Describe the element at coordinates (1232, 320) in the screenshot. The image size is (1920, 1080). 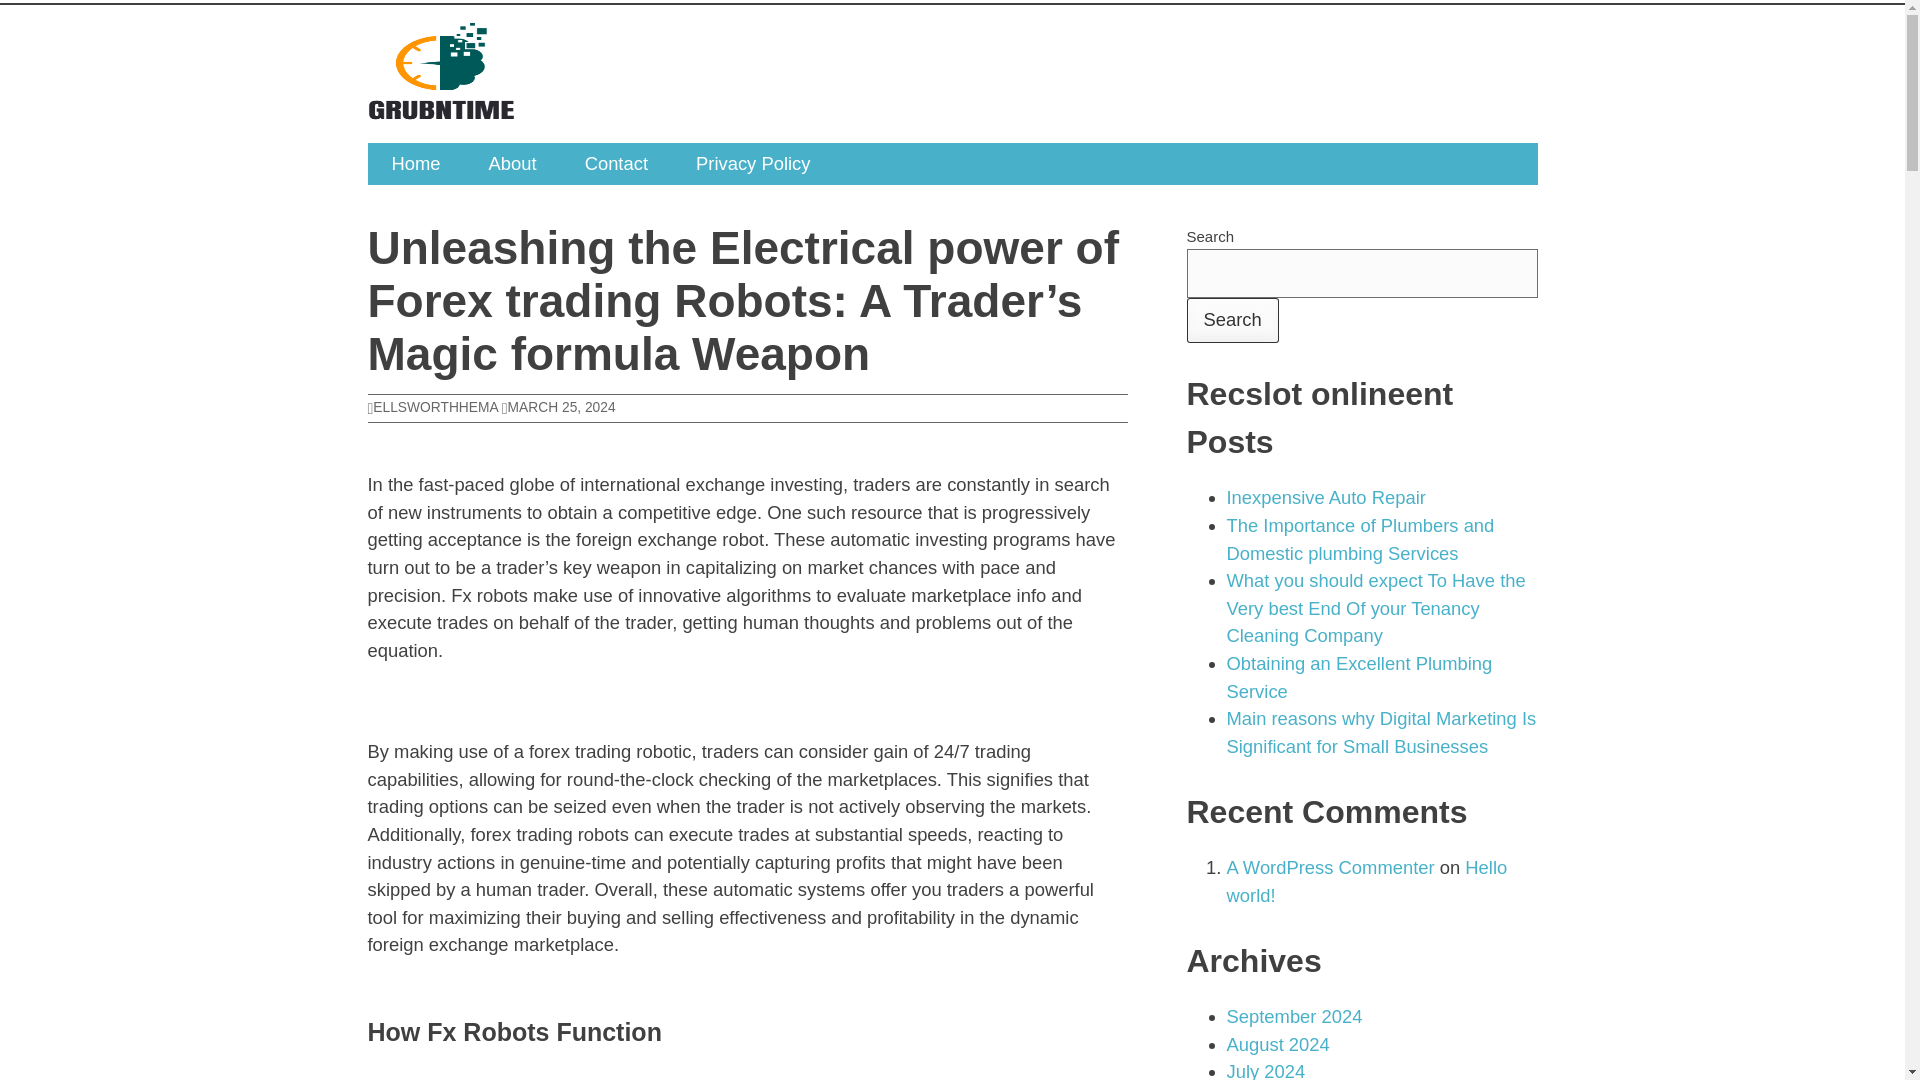
I see `Search` at that location.